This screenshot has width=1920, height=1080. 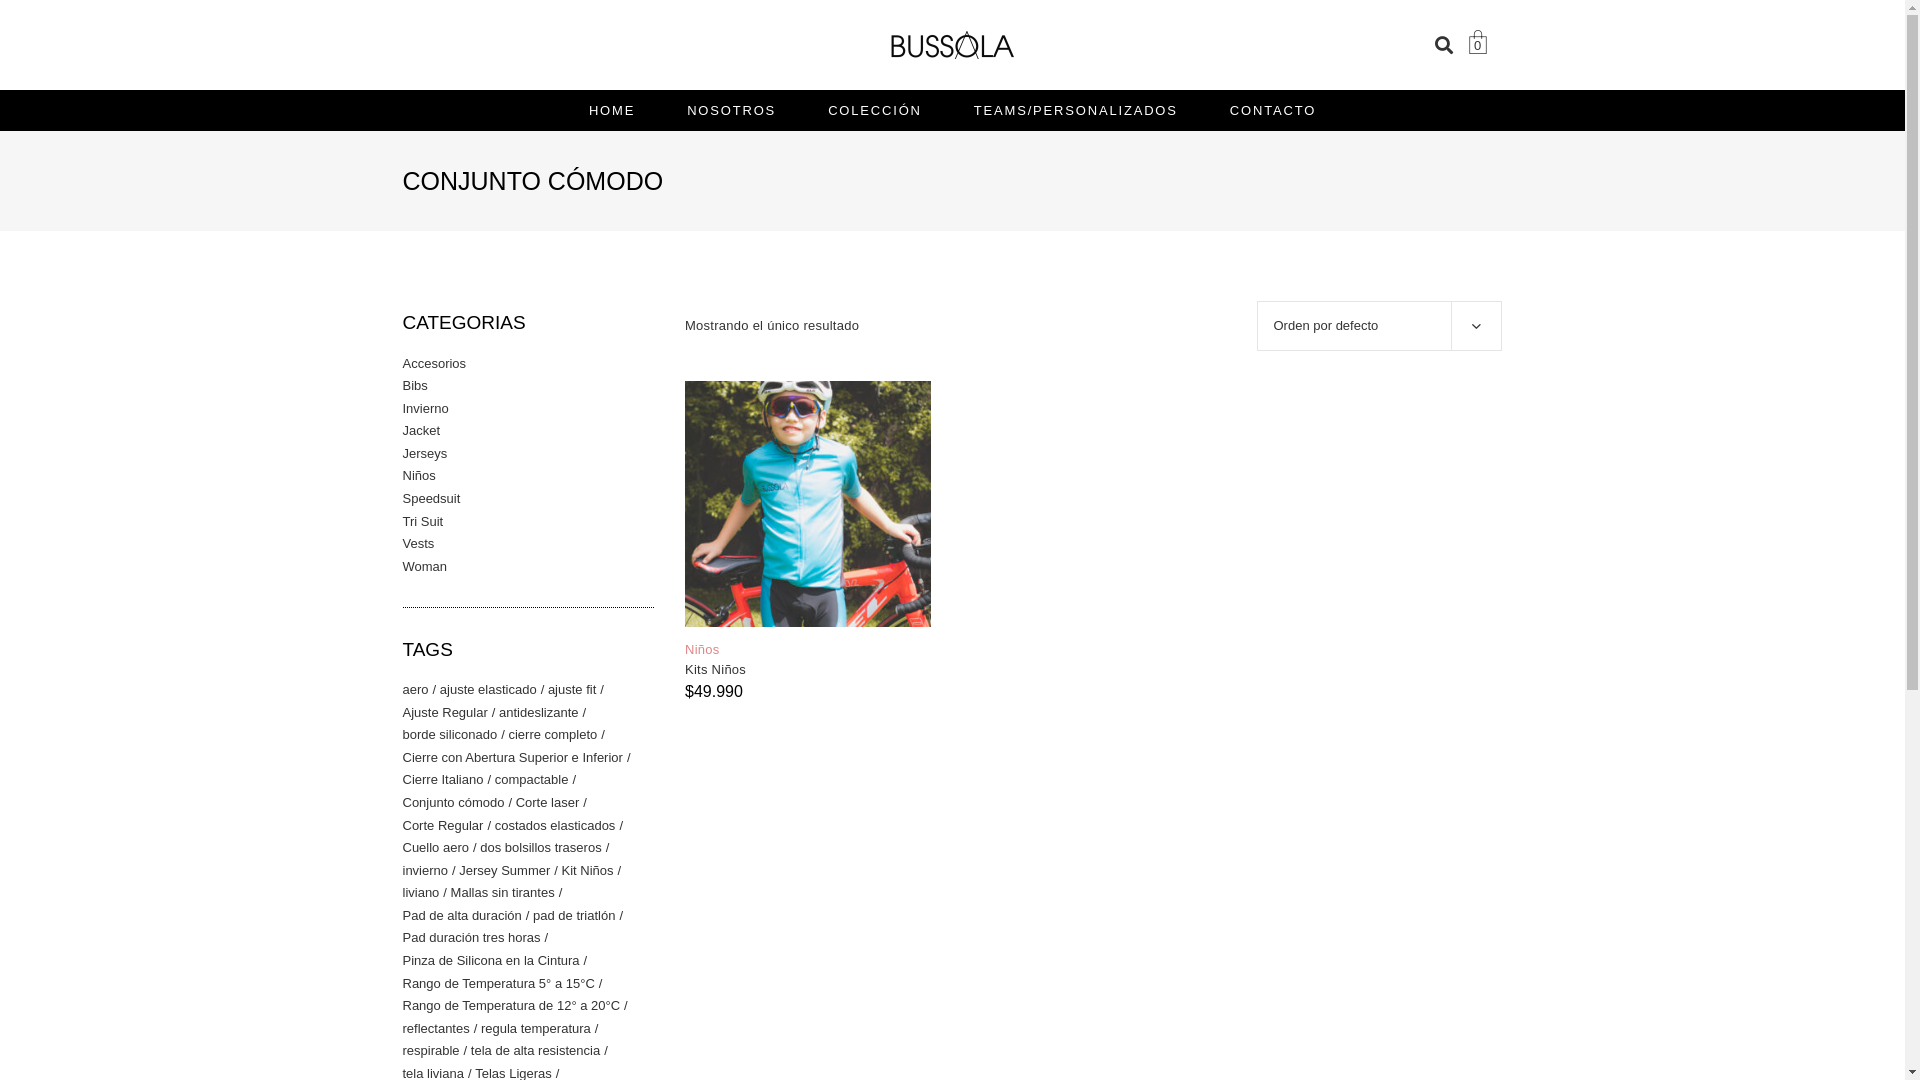 I want to click on NOSOTROS, so click(x=732, y=110).